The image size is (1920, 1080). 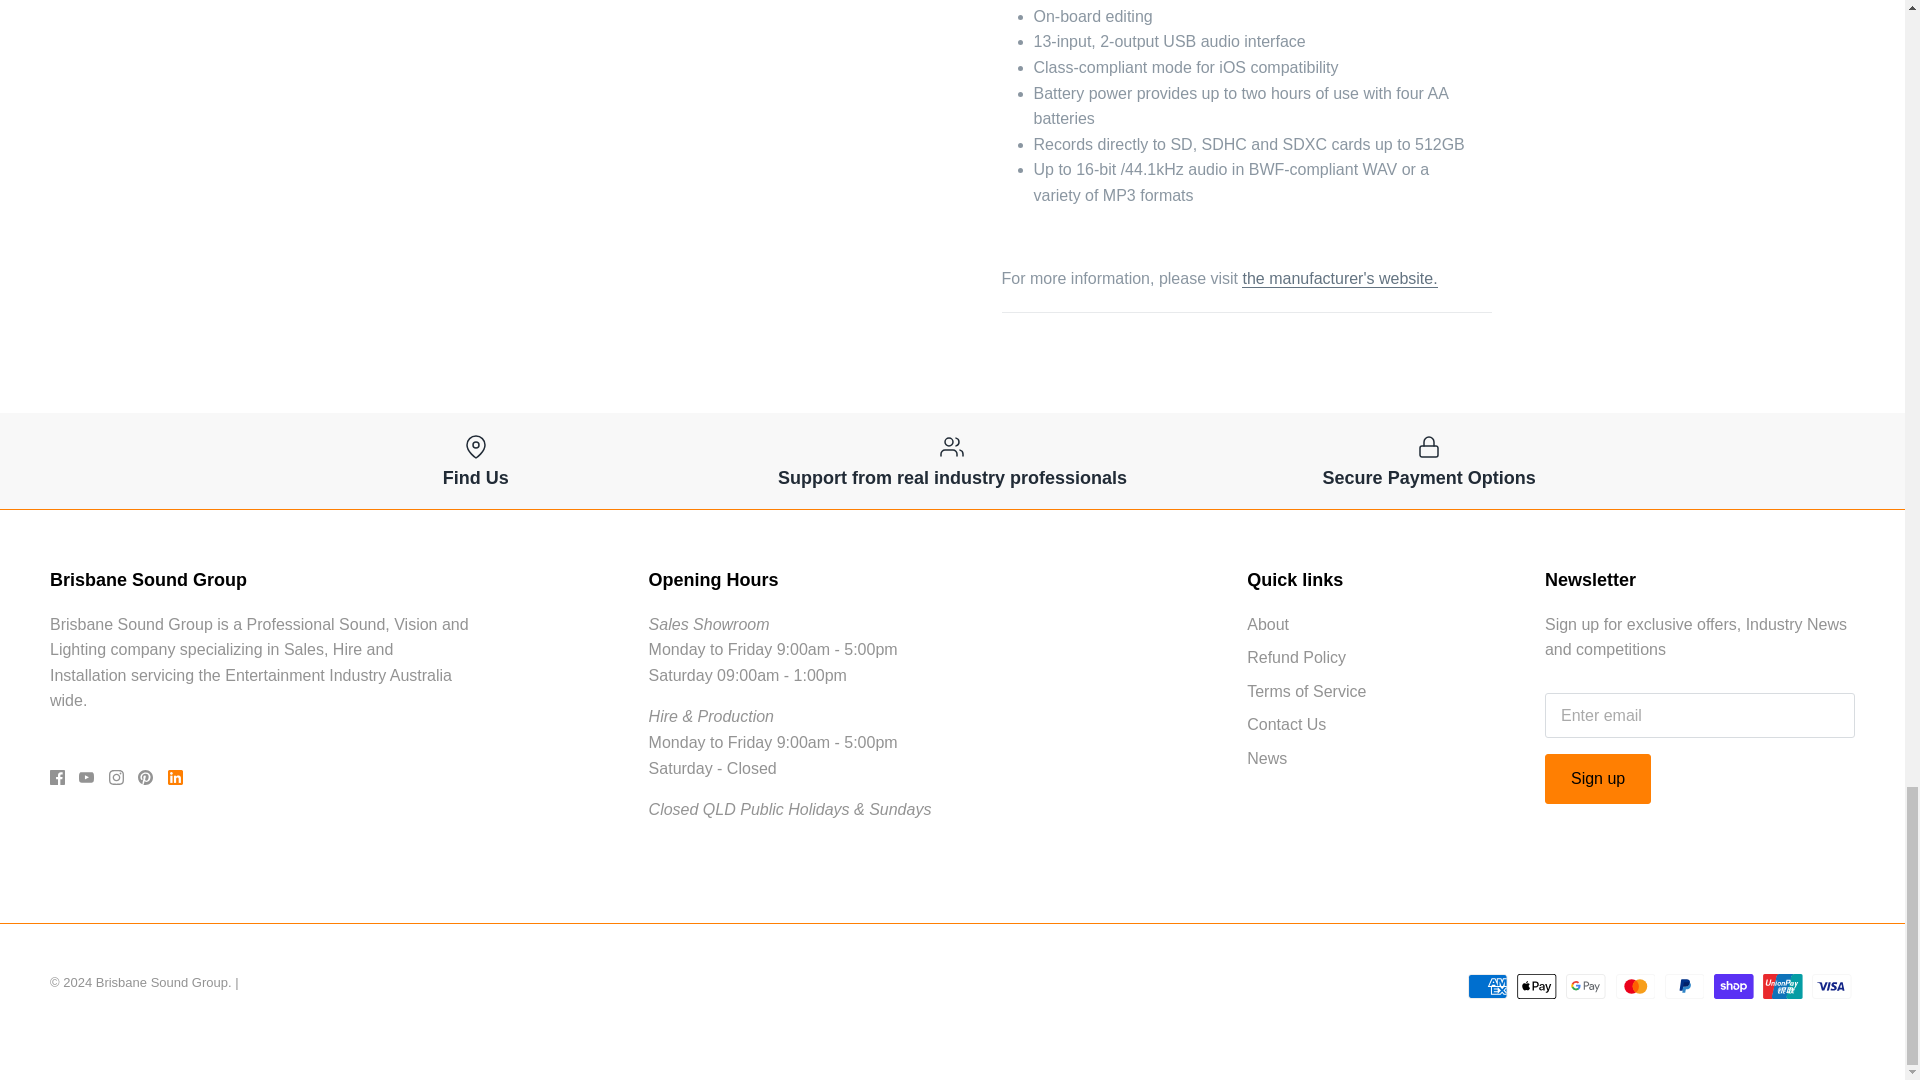 What do you see at coordinates (86, 778) in the screenshot?
I see `Youtube` at bounding box center [86, 778].